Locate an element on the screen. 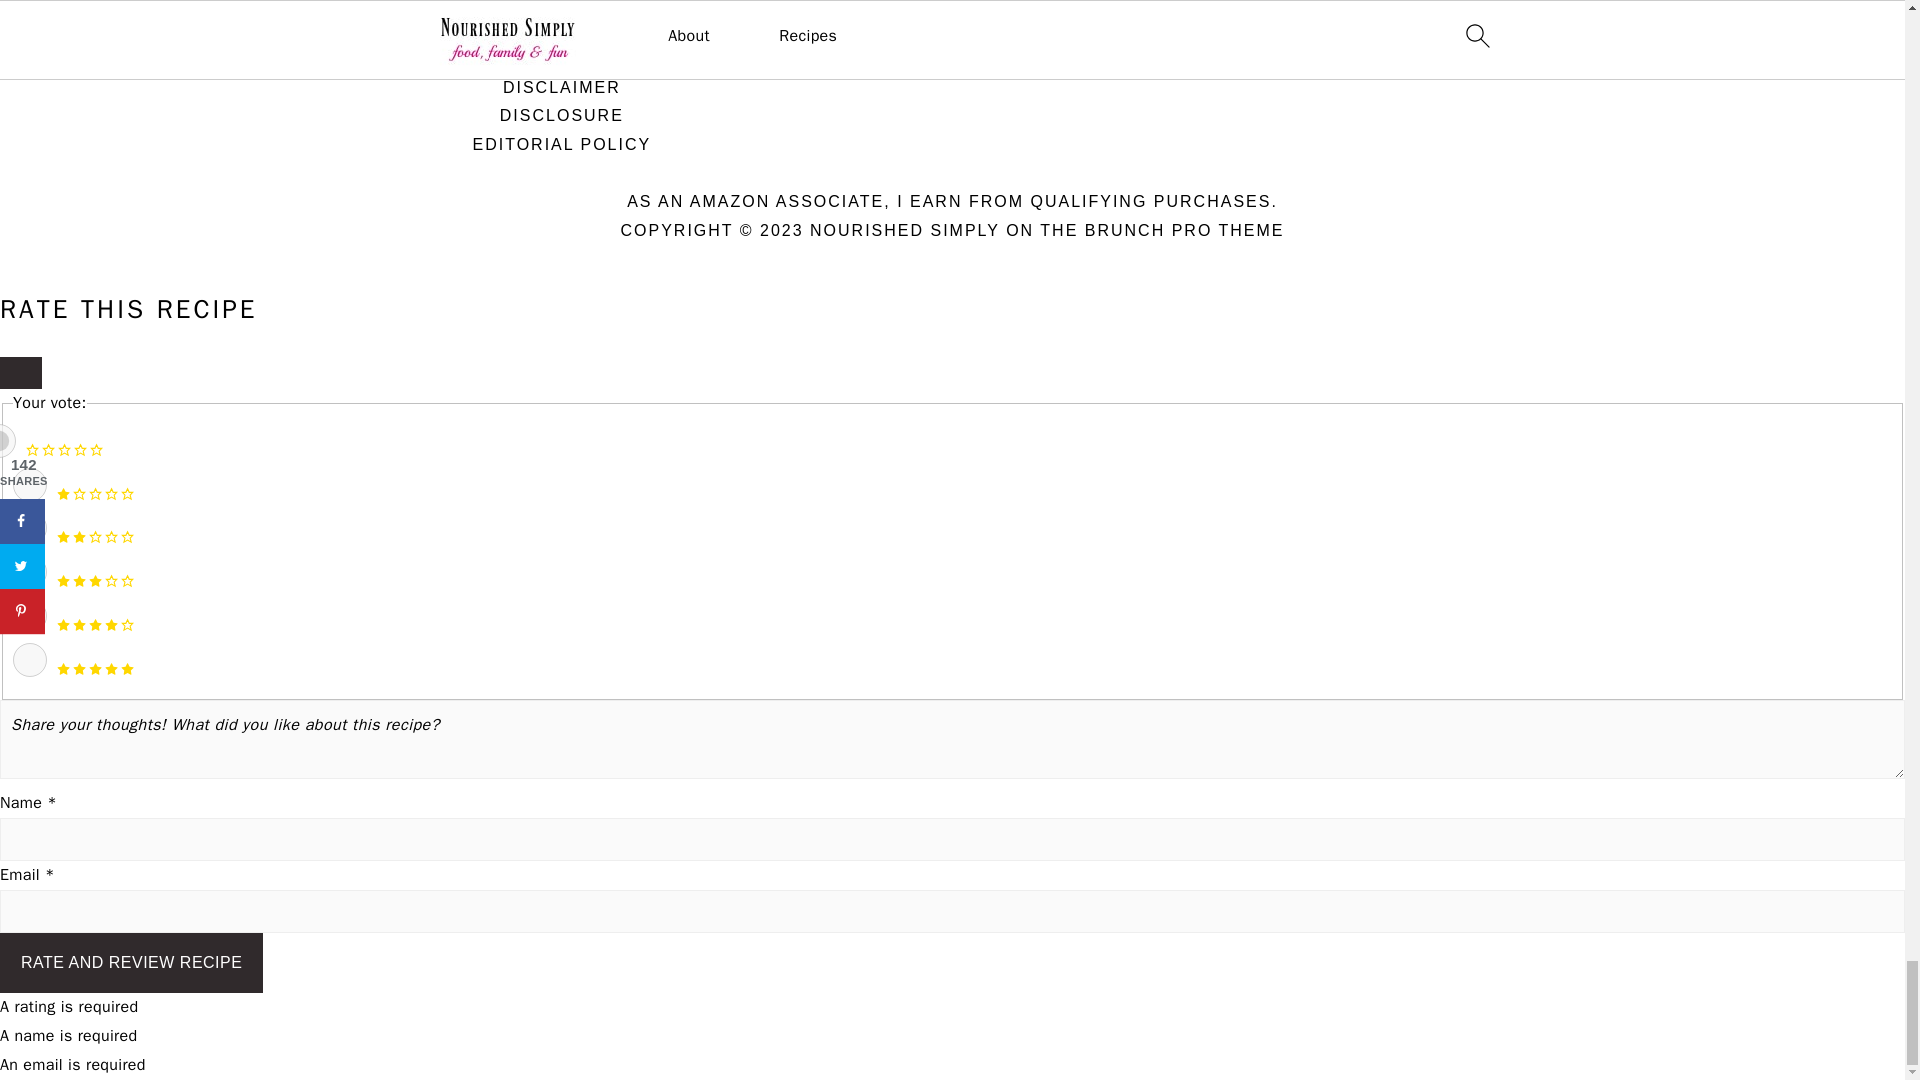  1 is located at coordinates (30, 484).